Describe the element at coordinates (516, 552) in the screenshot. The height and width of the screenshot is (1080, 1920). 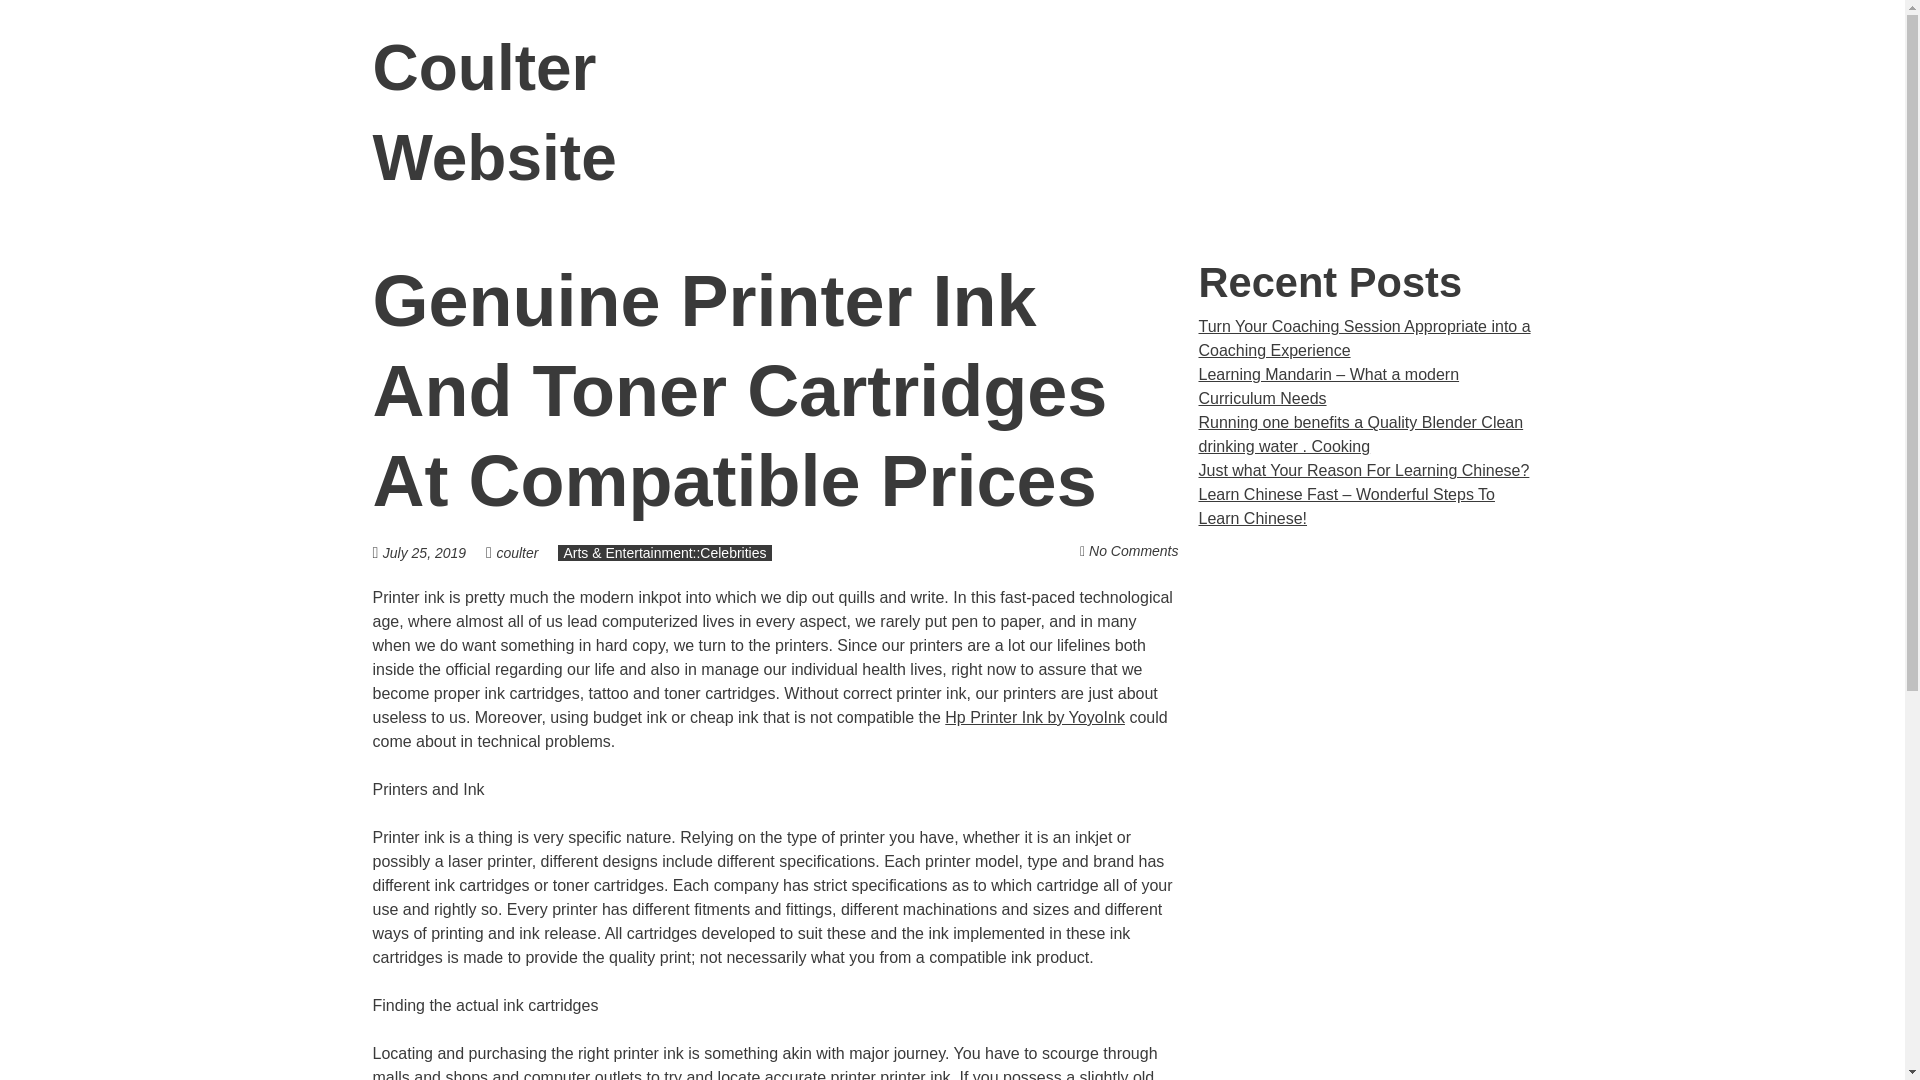
I see `coulter` at that location.